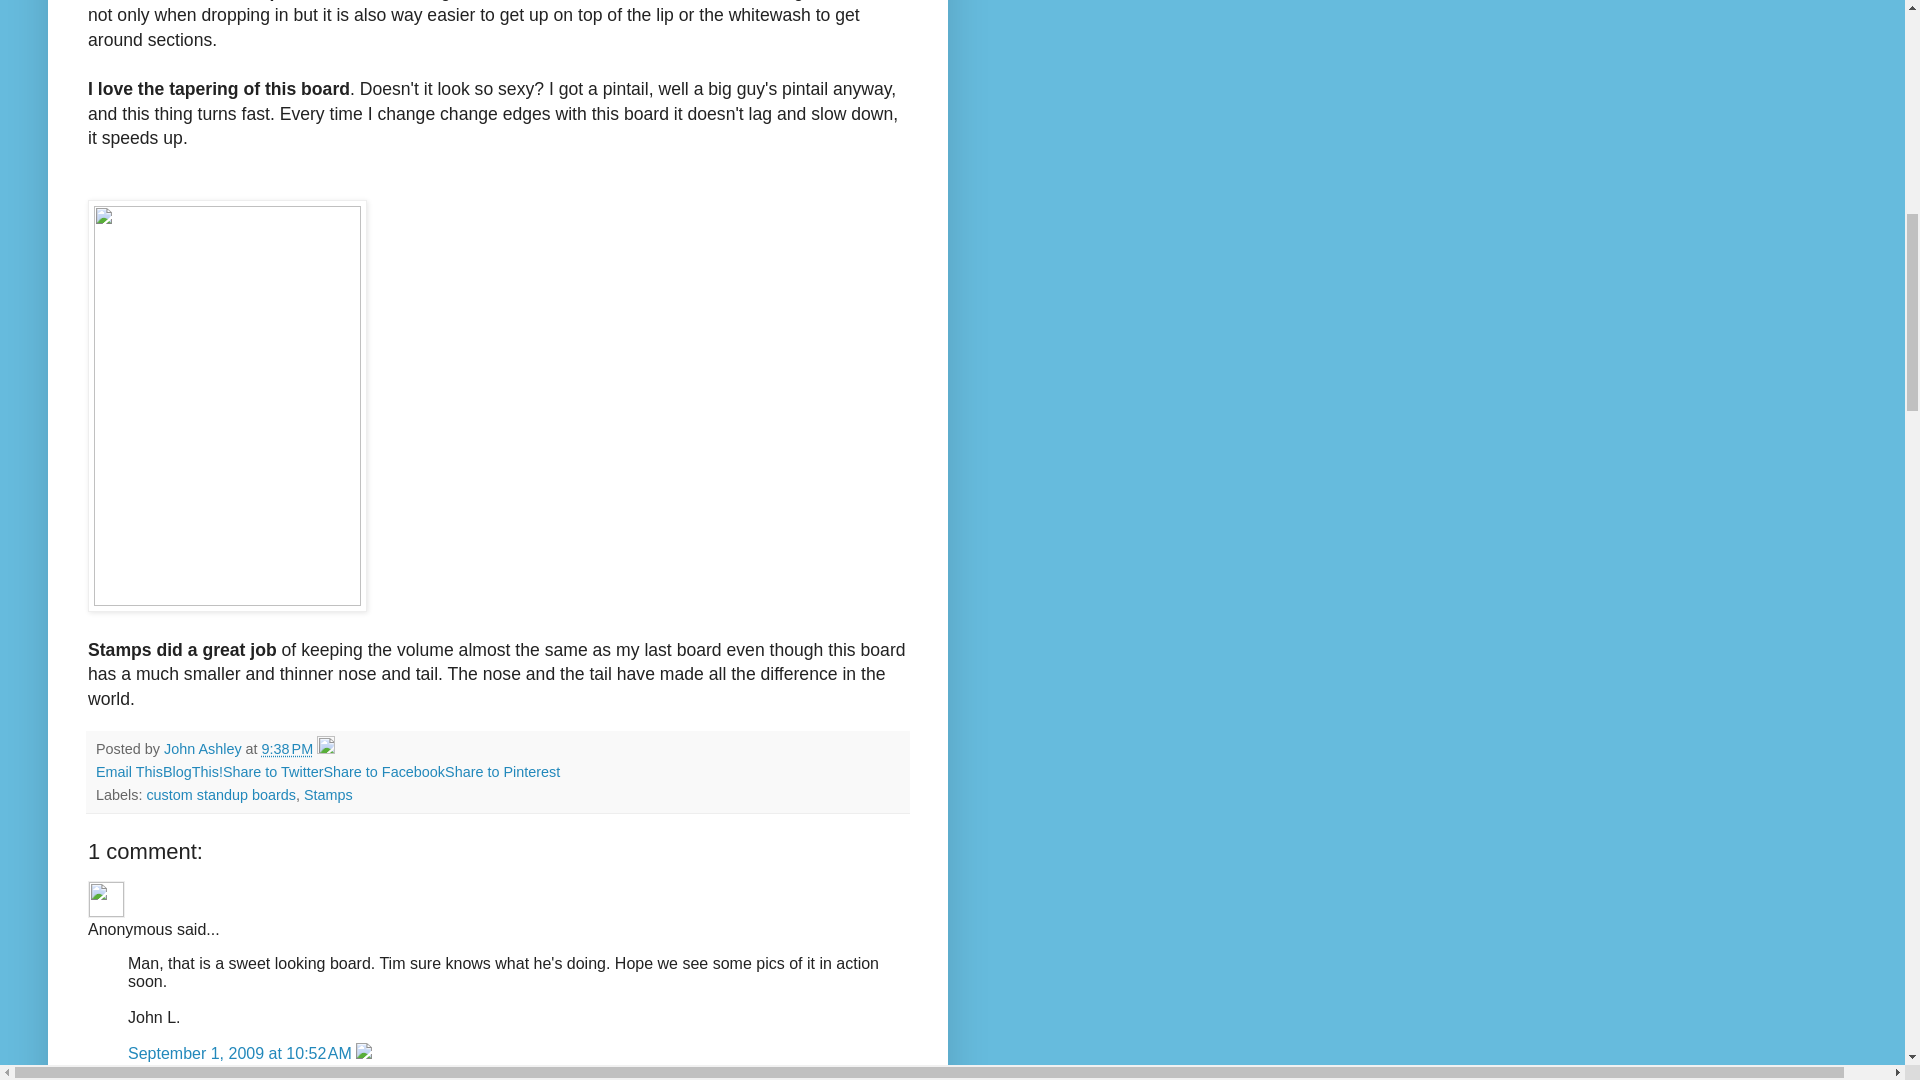 The image size is (1920, 1080). I want to click on author profile, so click(204, 748).